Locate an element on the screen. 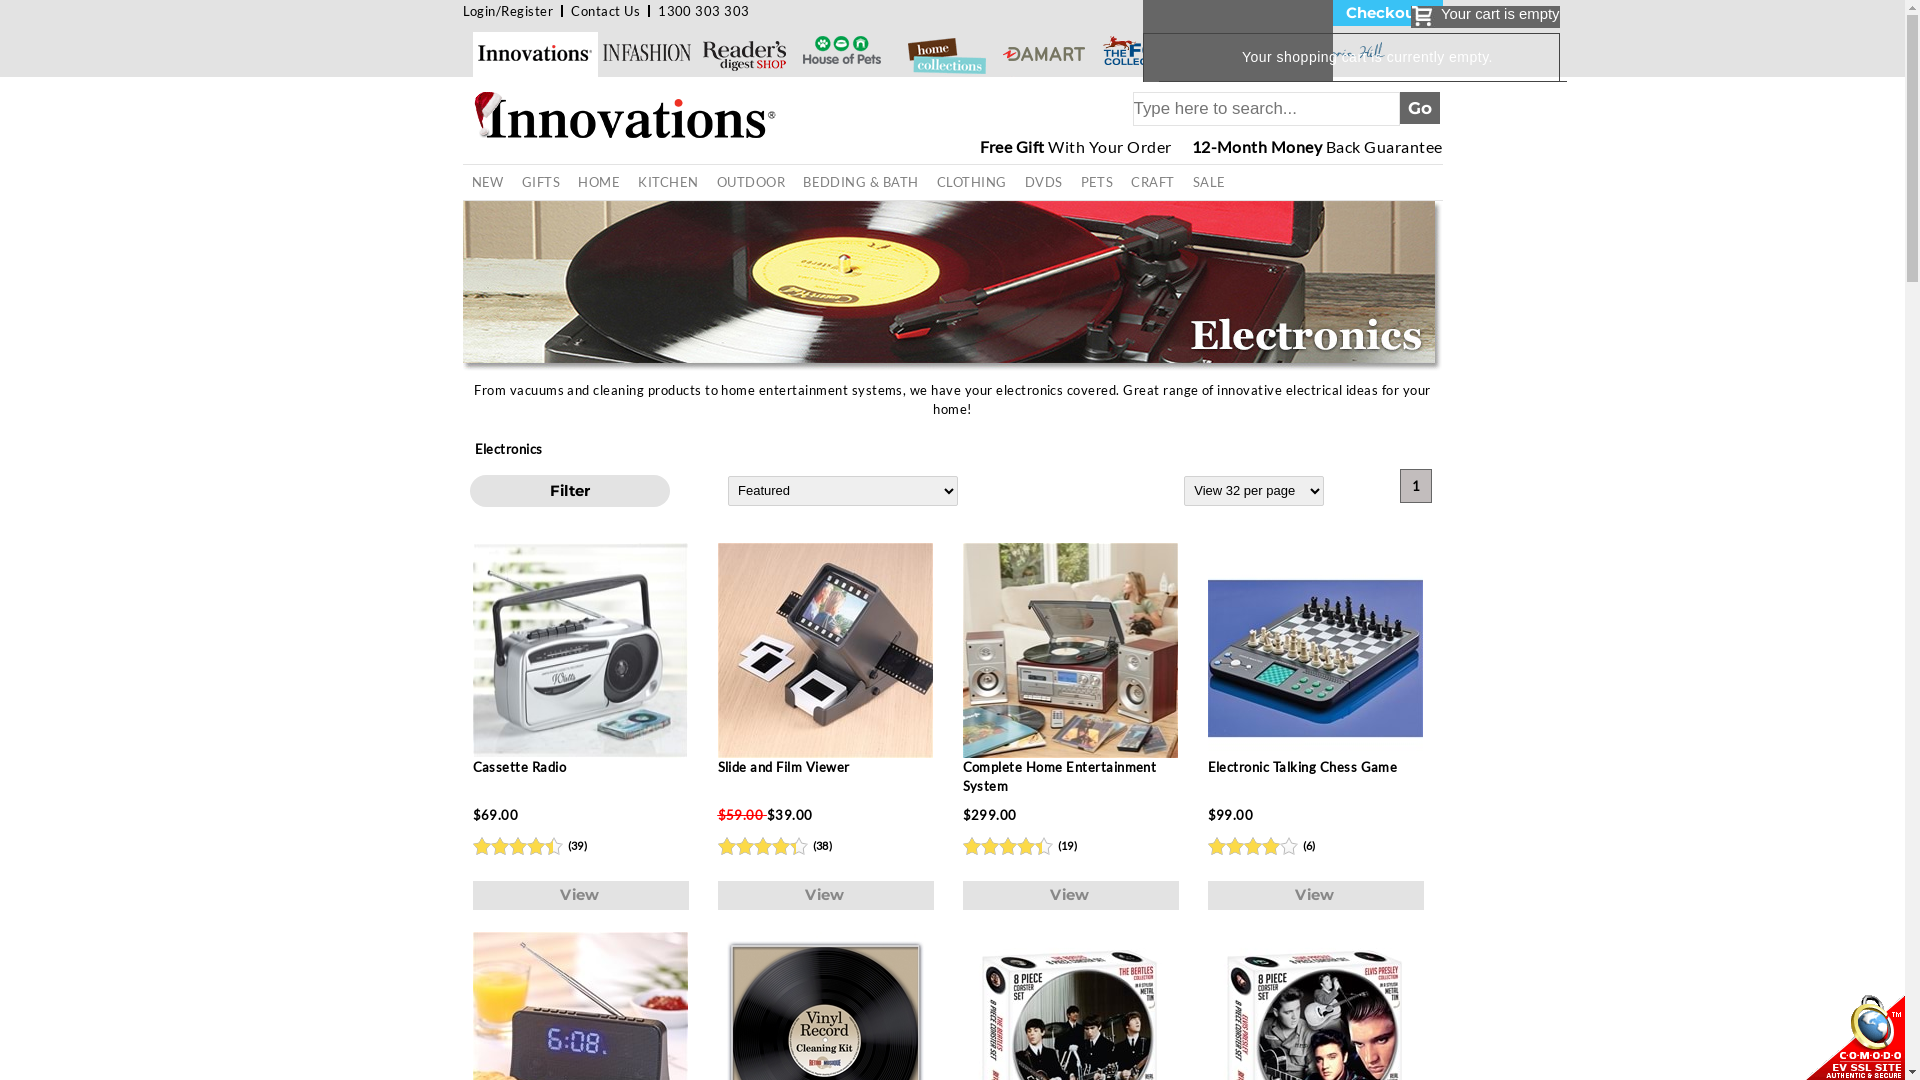 The width and height of the screenshot is (1920, 1080). View is located at coordinates (580, 895).